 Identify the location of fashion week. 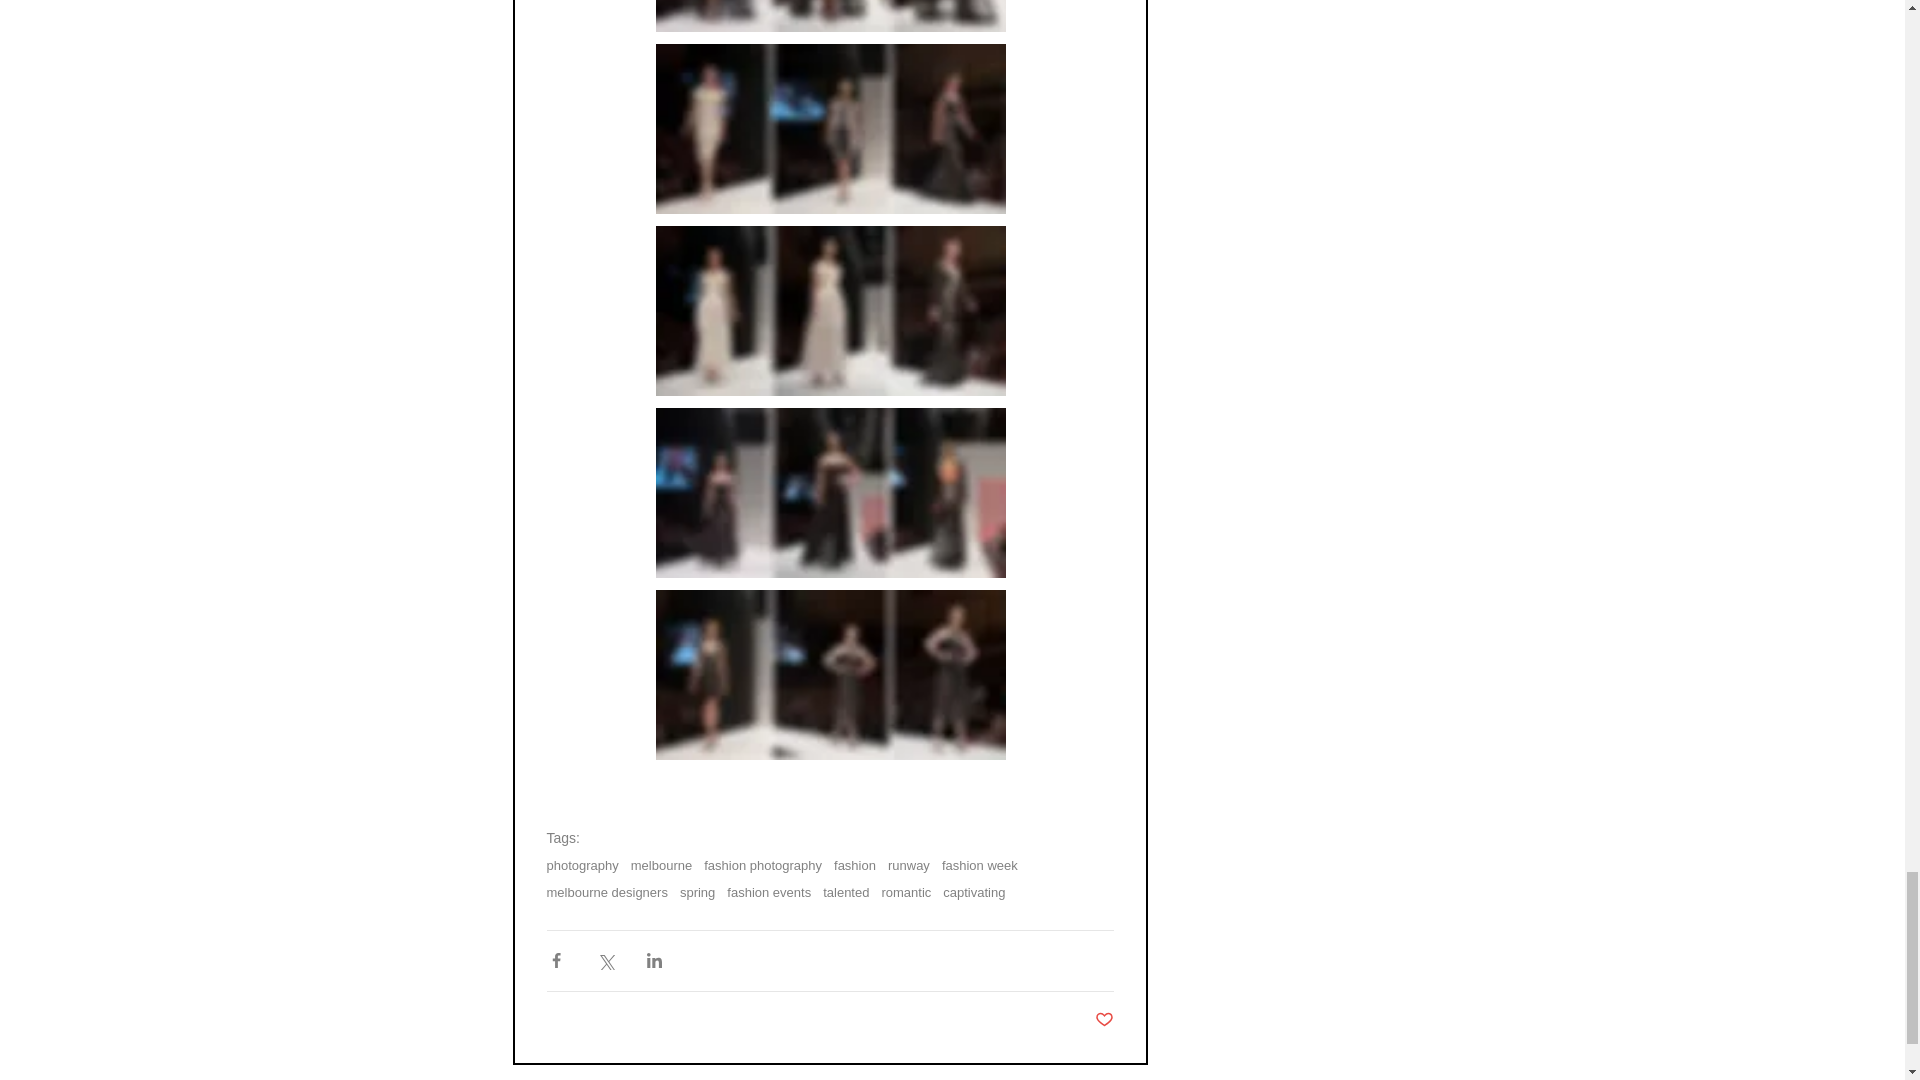
(980, 864).